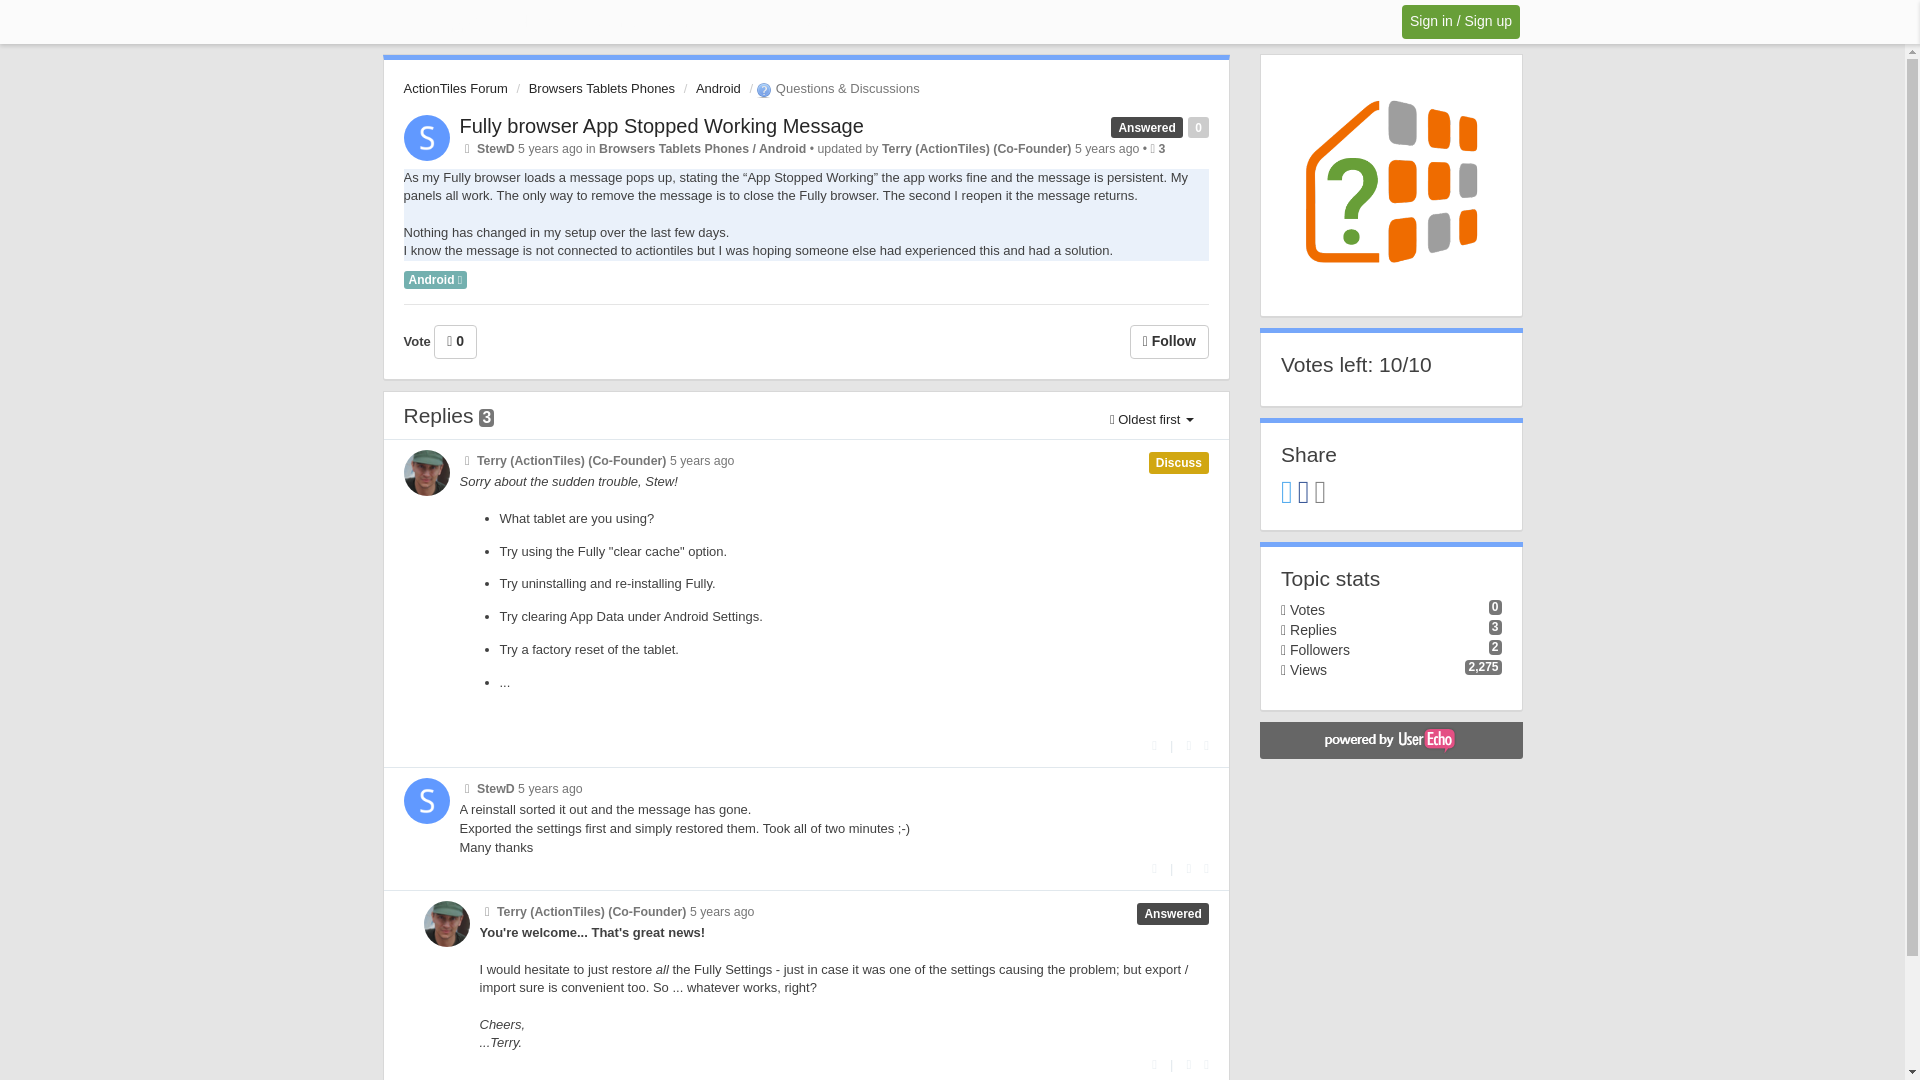 The width and height of the screenshot is (1920, 1080). Describe the element at coordinates (454, 342) in the screenshot. I see `0` at that location.